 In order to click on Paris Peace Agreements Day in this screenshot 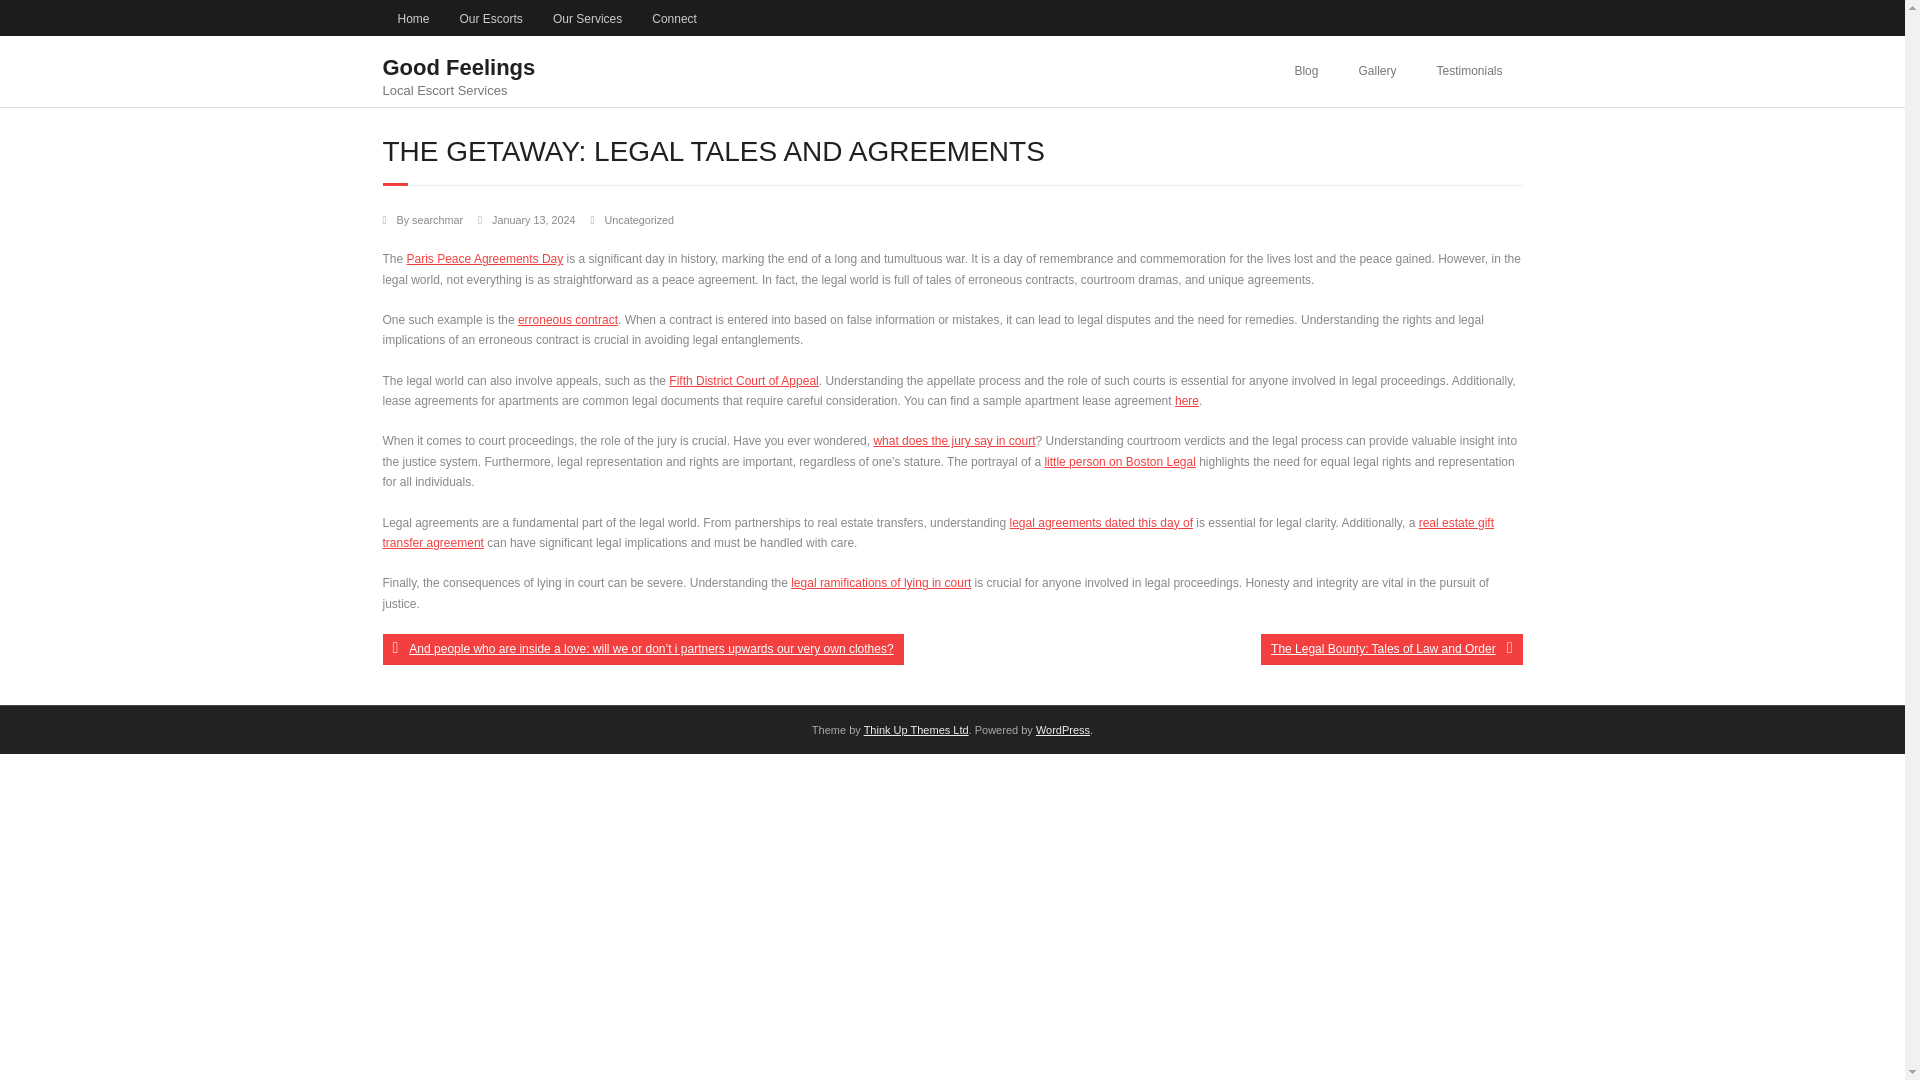, I will do `click(486, 258)`.